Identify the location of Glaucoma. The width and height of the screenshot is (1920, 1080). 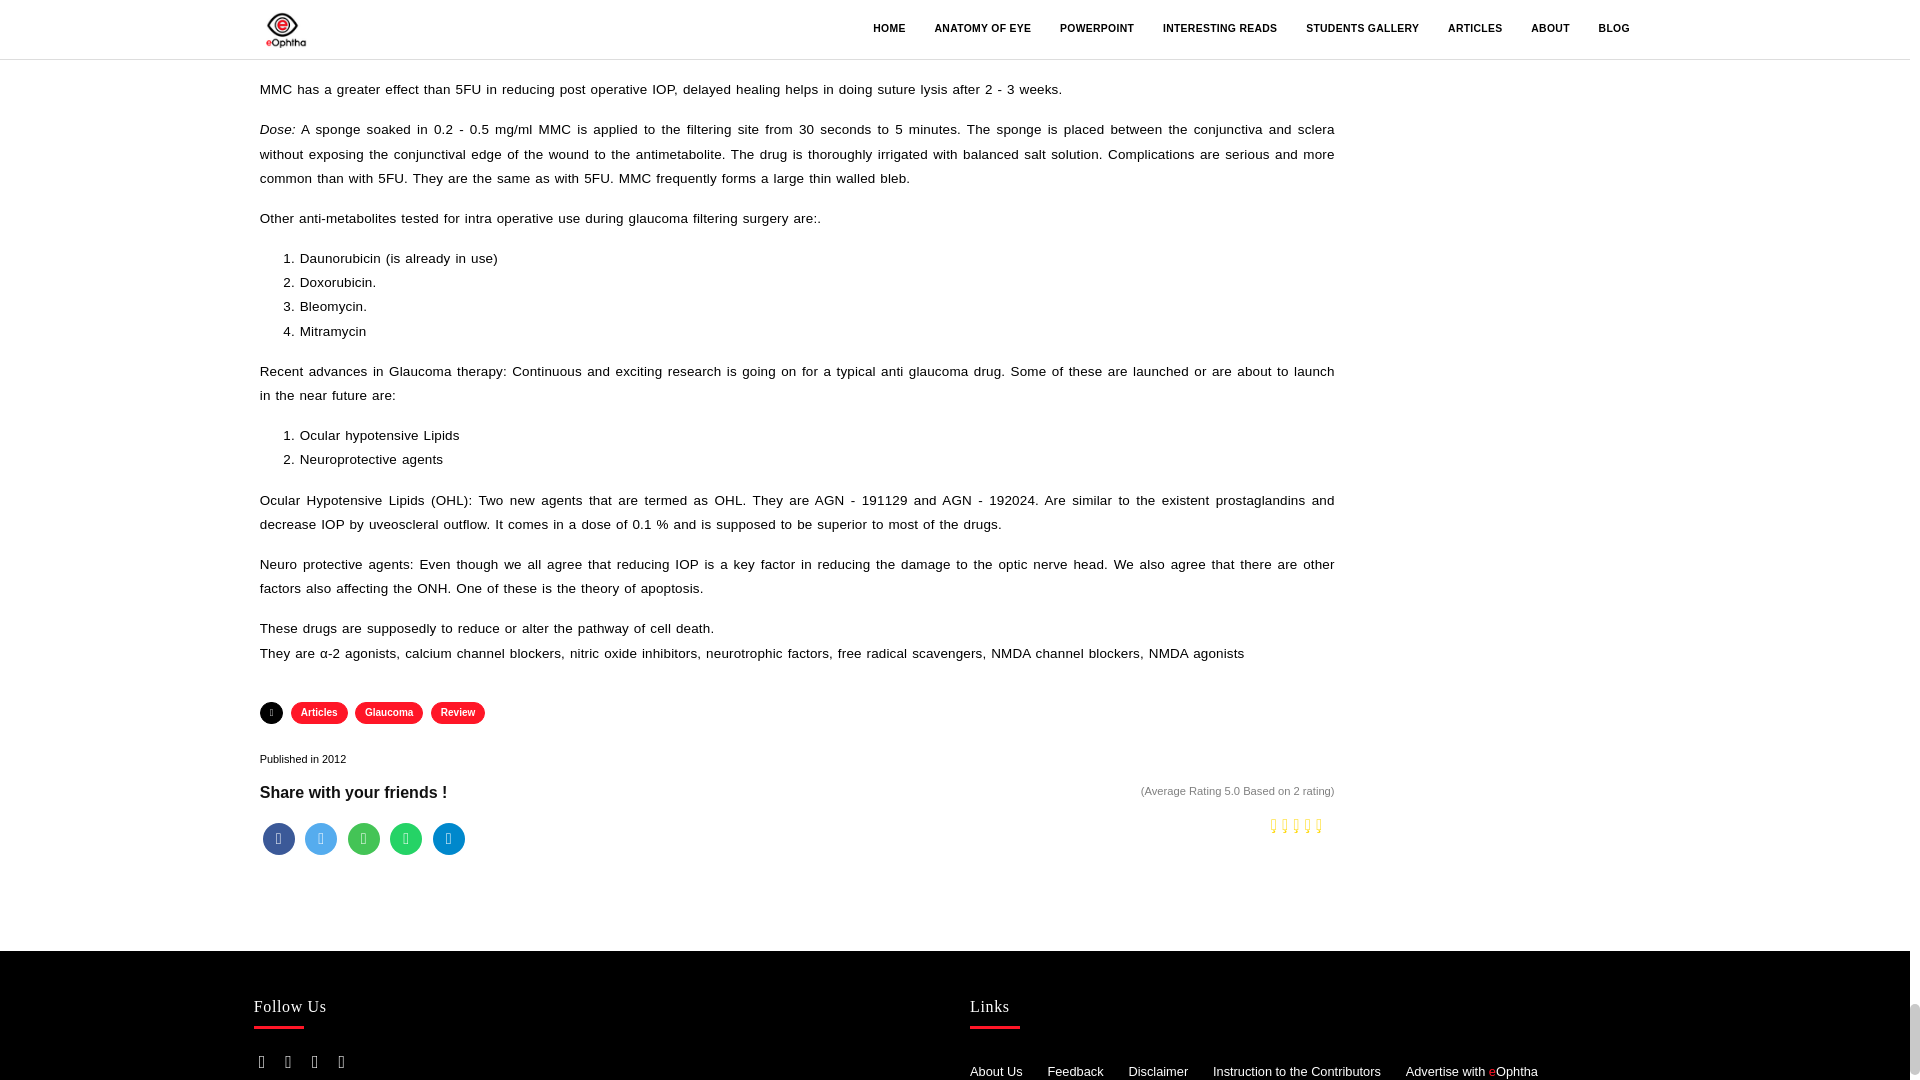
(388, 712).